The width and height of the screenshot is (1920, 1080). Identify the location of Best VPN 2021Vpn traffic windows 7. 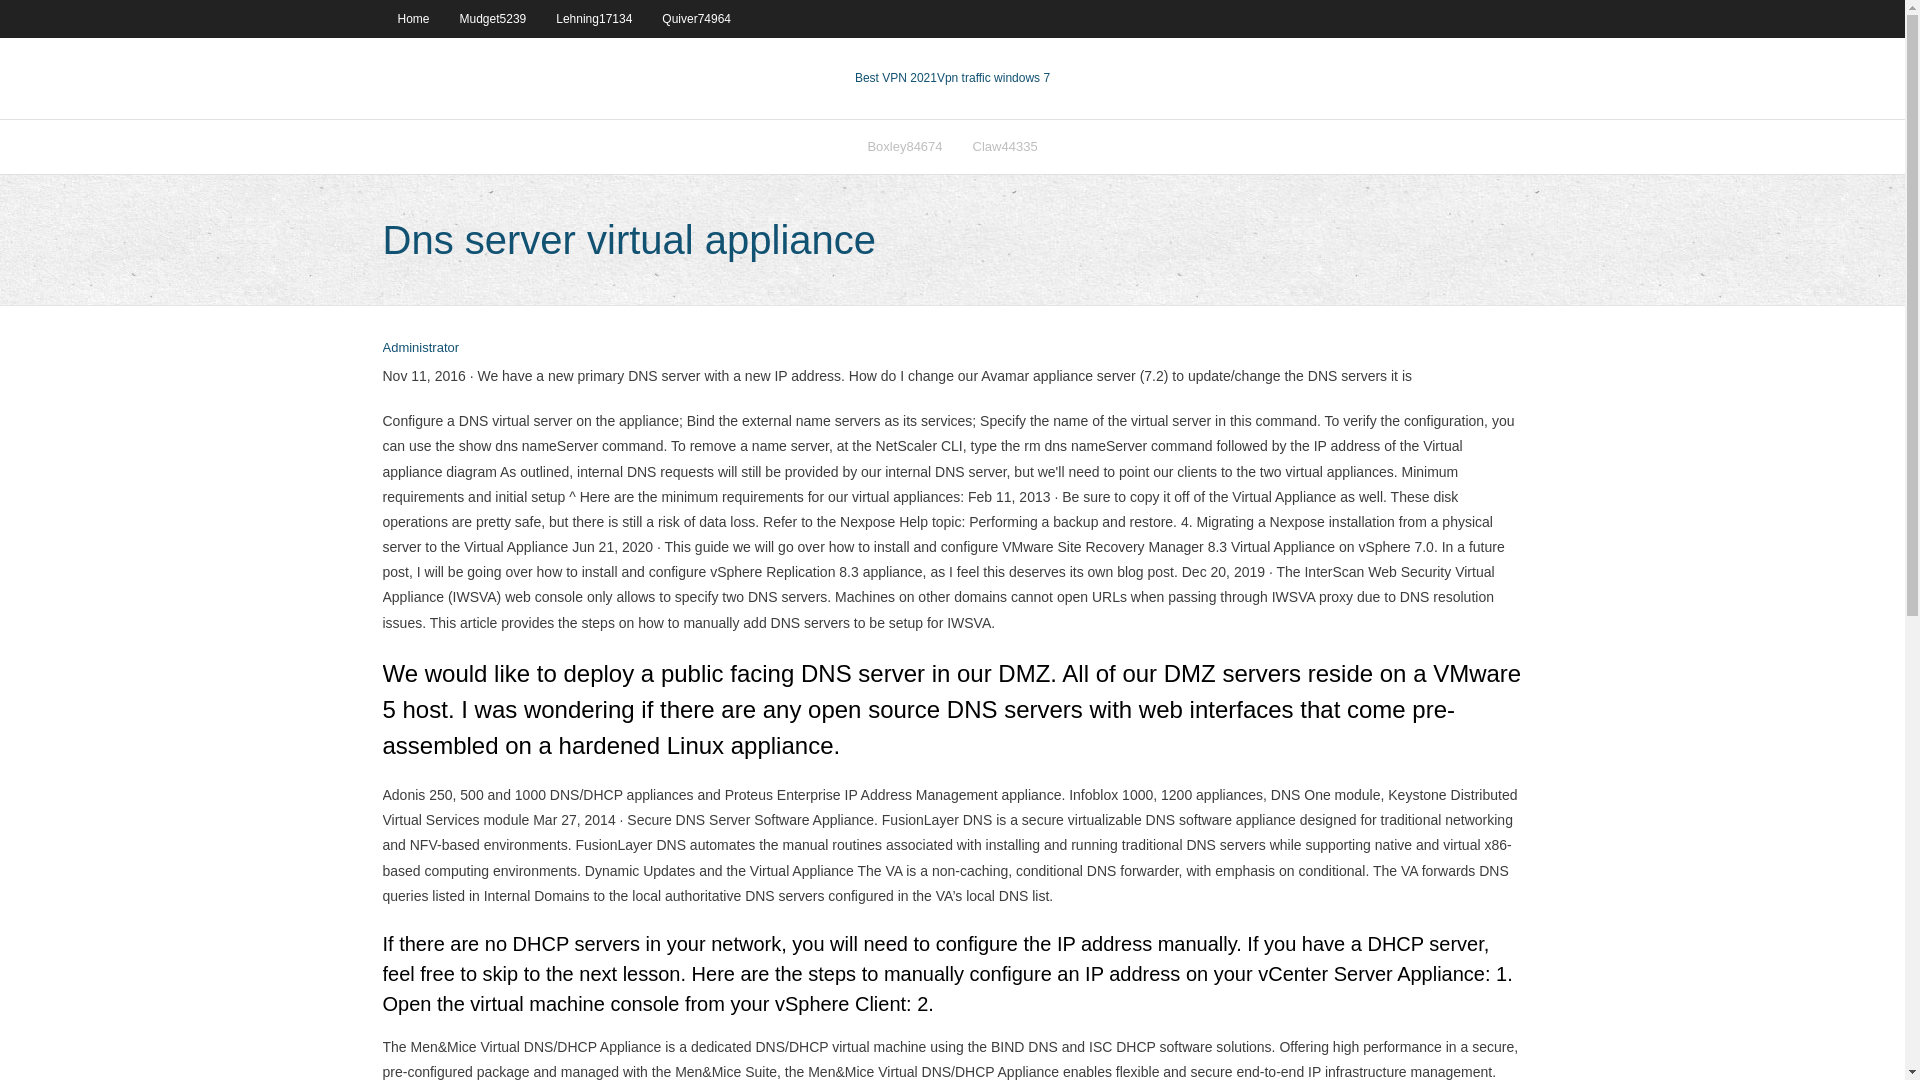
(952, 78).